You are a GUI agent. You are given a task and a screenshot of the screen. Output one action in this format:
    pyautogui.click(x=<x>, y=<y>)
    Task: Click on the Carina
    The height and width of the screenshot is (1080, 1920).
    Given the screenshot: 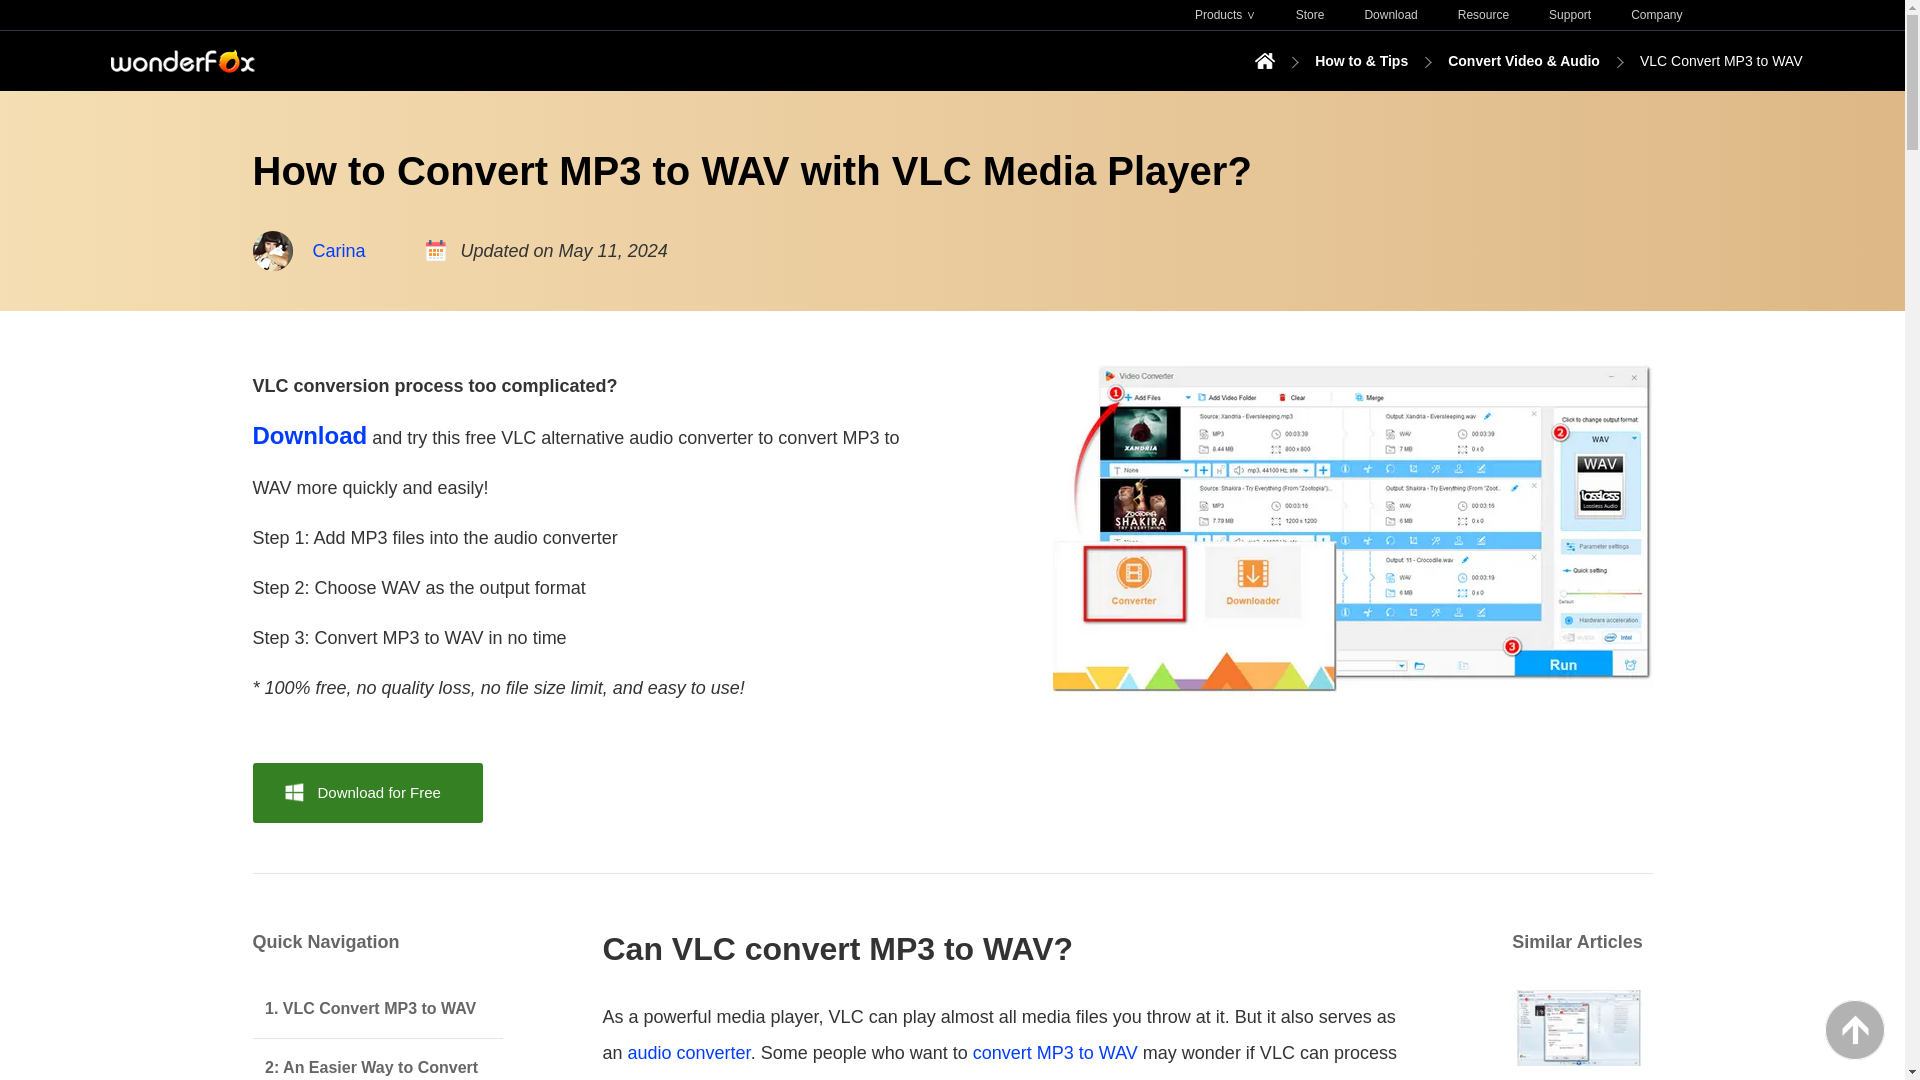 What is the action you would take?
    pyautogui.click(x=338, y=250)
    